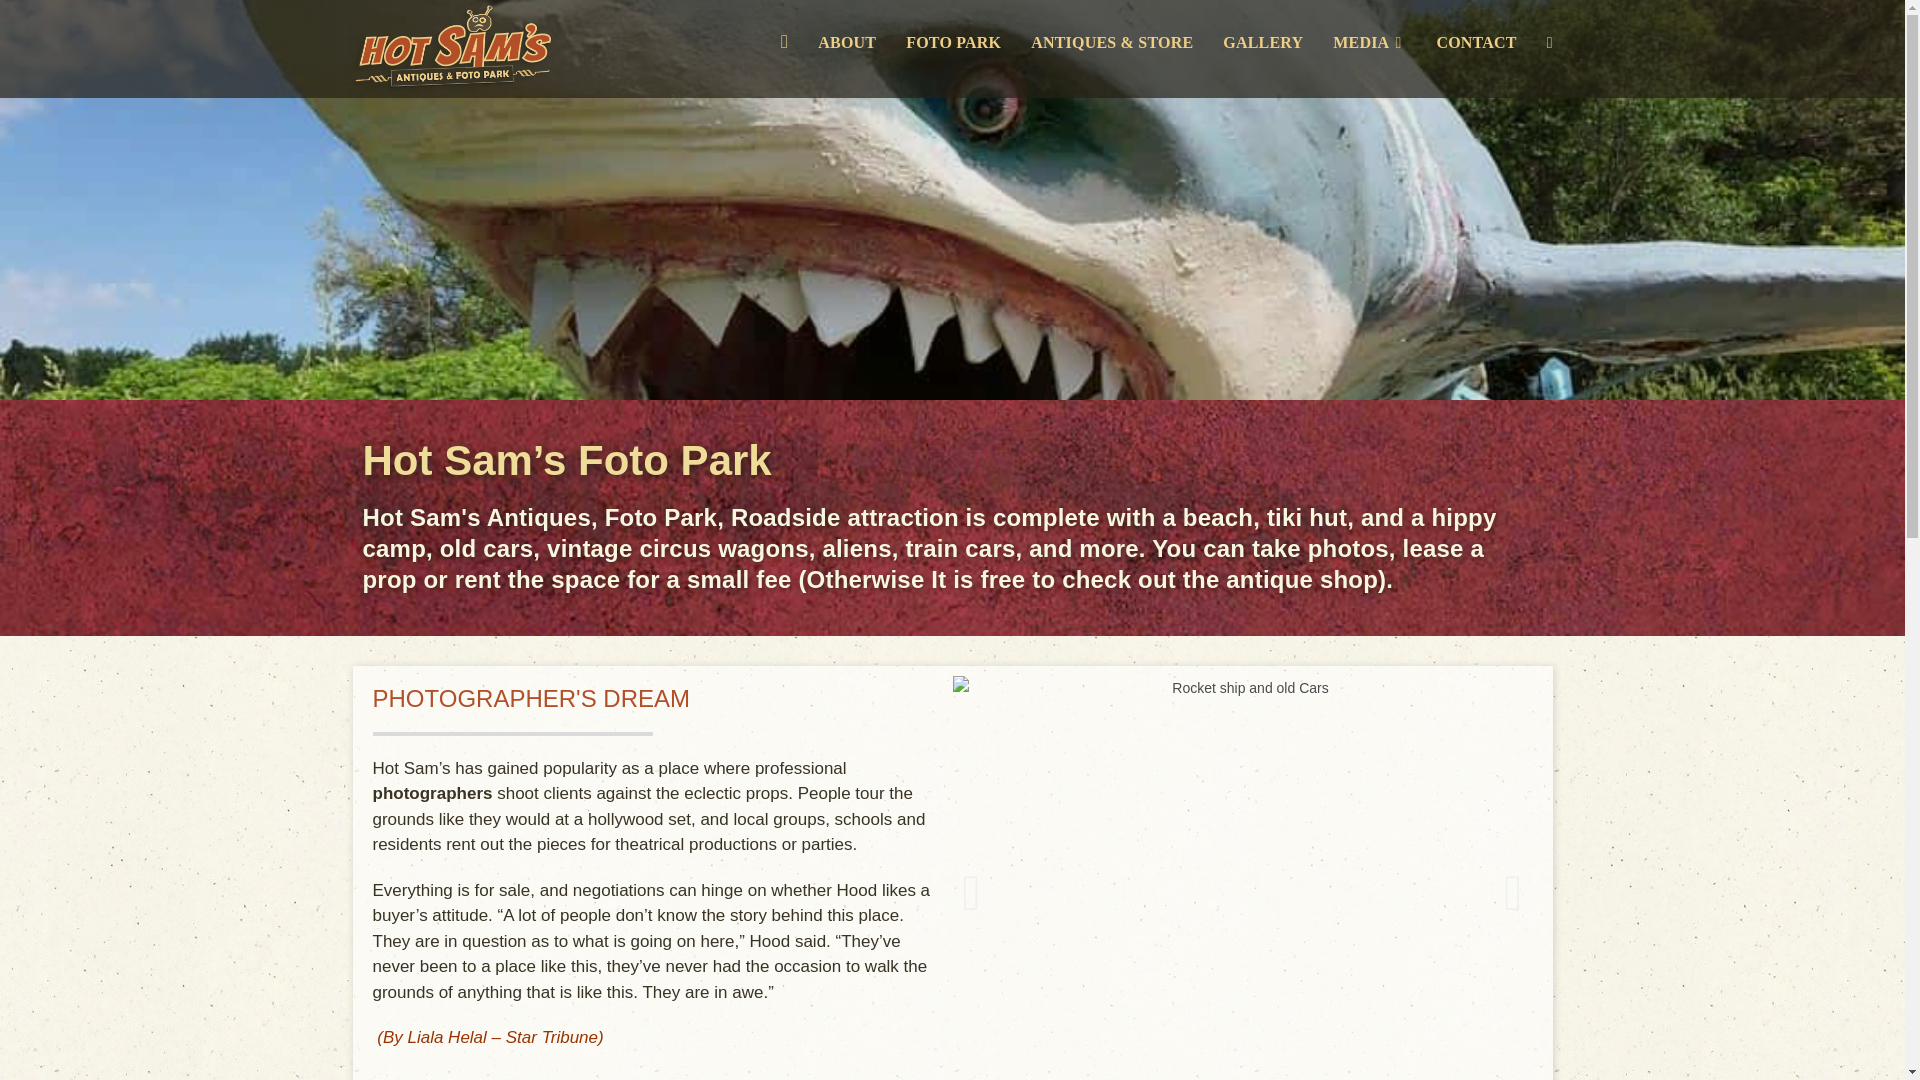 Image resolution: width=1920 pixels, height=1080 pixels. Describe the element at coordinates (846, 42) in the screenshot. I see `ABOUT` at that location.